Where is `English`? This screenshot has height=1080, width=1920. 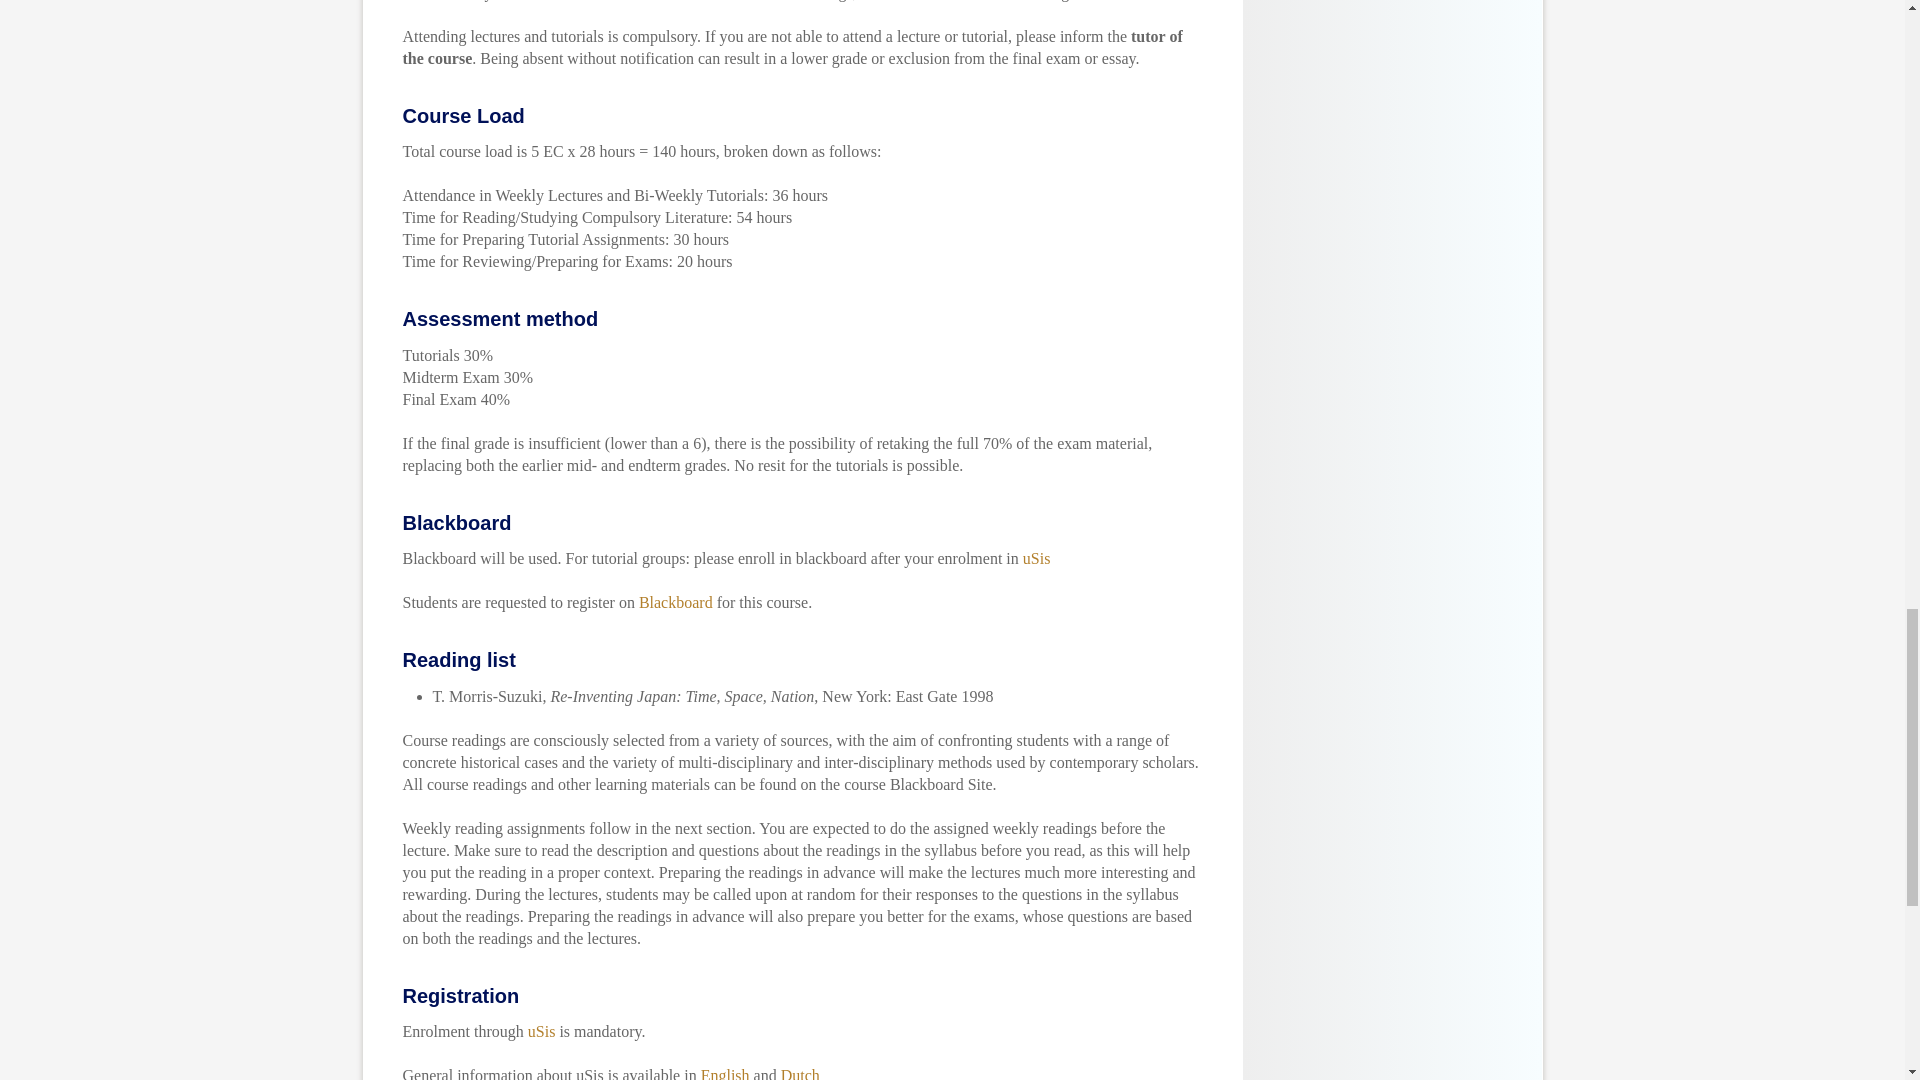 English is located at coordinates (725, 1074).